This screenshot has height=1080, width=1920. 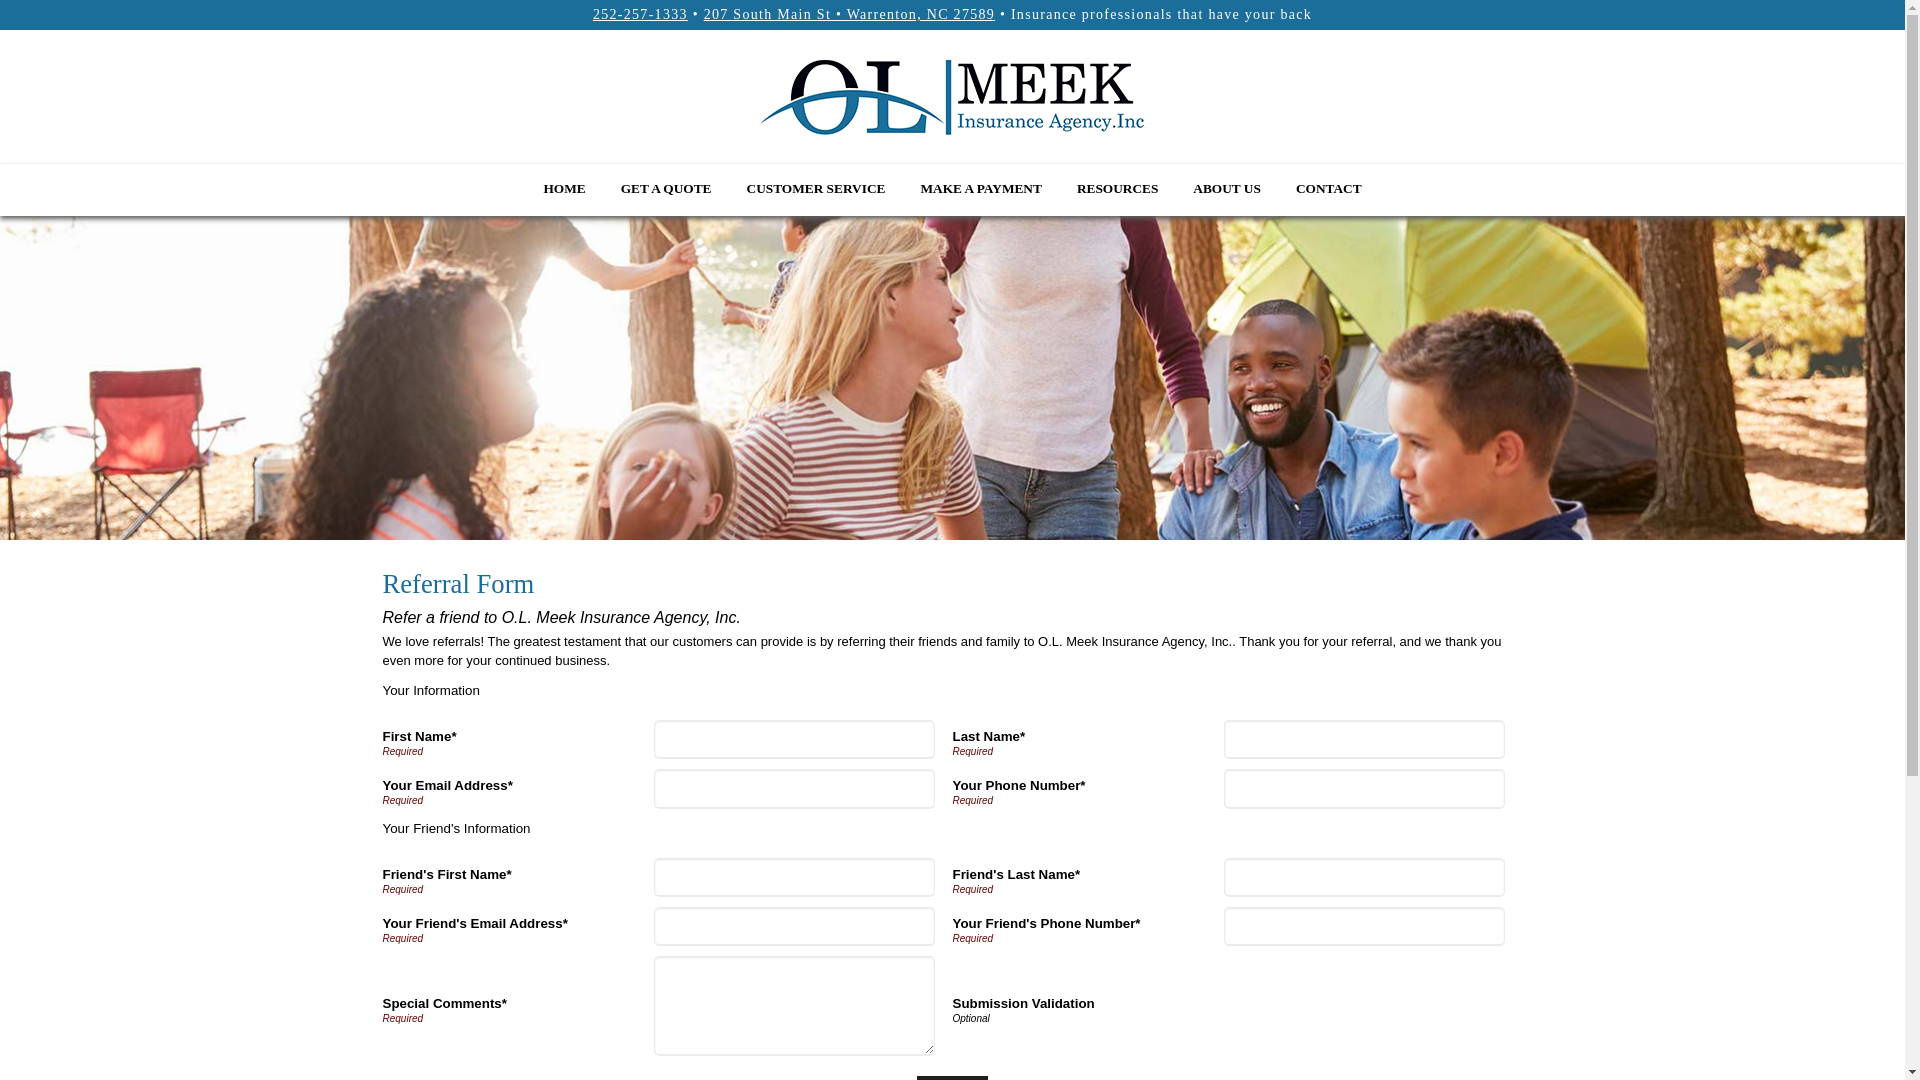 What do you see at coordinates (952, 1078) in the screenshot?
I see `Submit` at bounding box center [952, 1078].